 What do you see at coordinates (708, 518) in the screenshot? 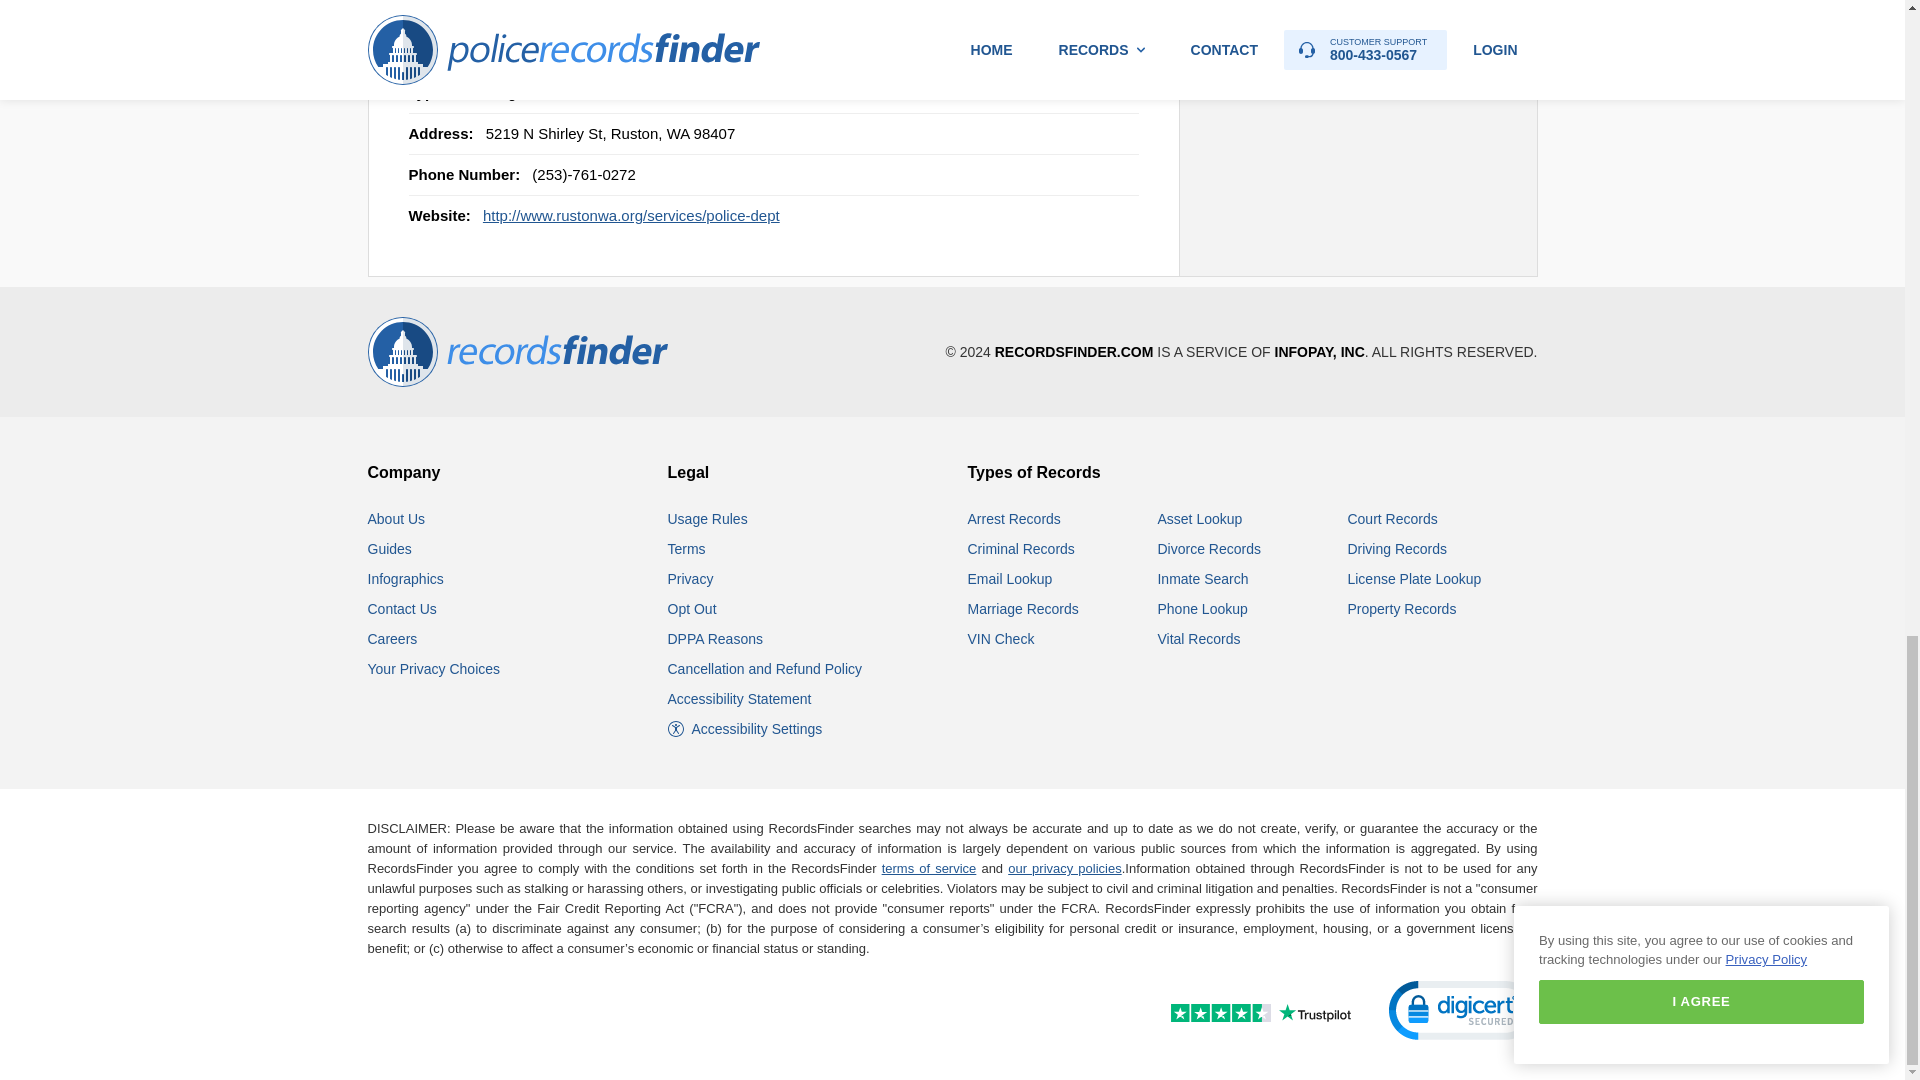
I see `RecordsFinder.com Usage Rules` at bounding box center [708, 518].